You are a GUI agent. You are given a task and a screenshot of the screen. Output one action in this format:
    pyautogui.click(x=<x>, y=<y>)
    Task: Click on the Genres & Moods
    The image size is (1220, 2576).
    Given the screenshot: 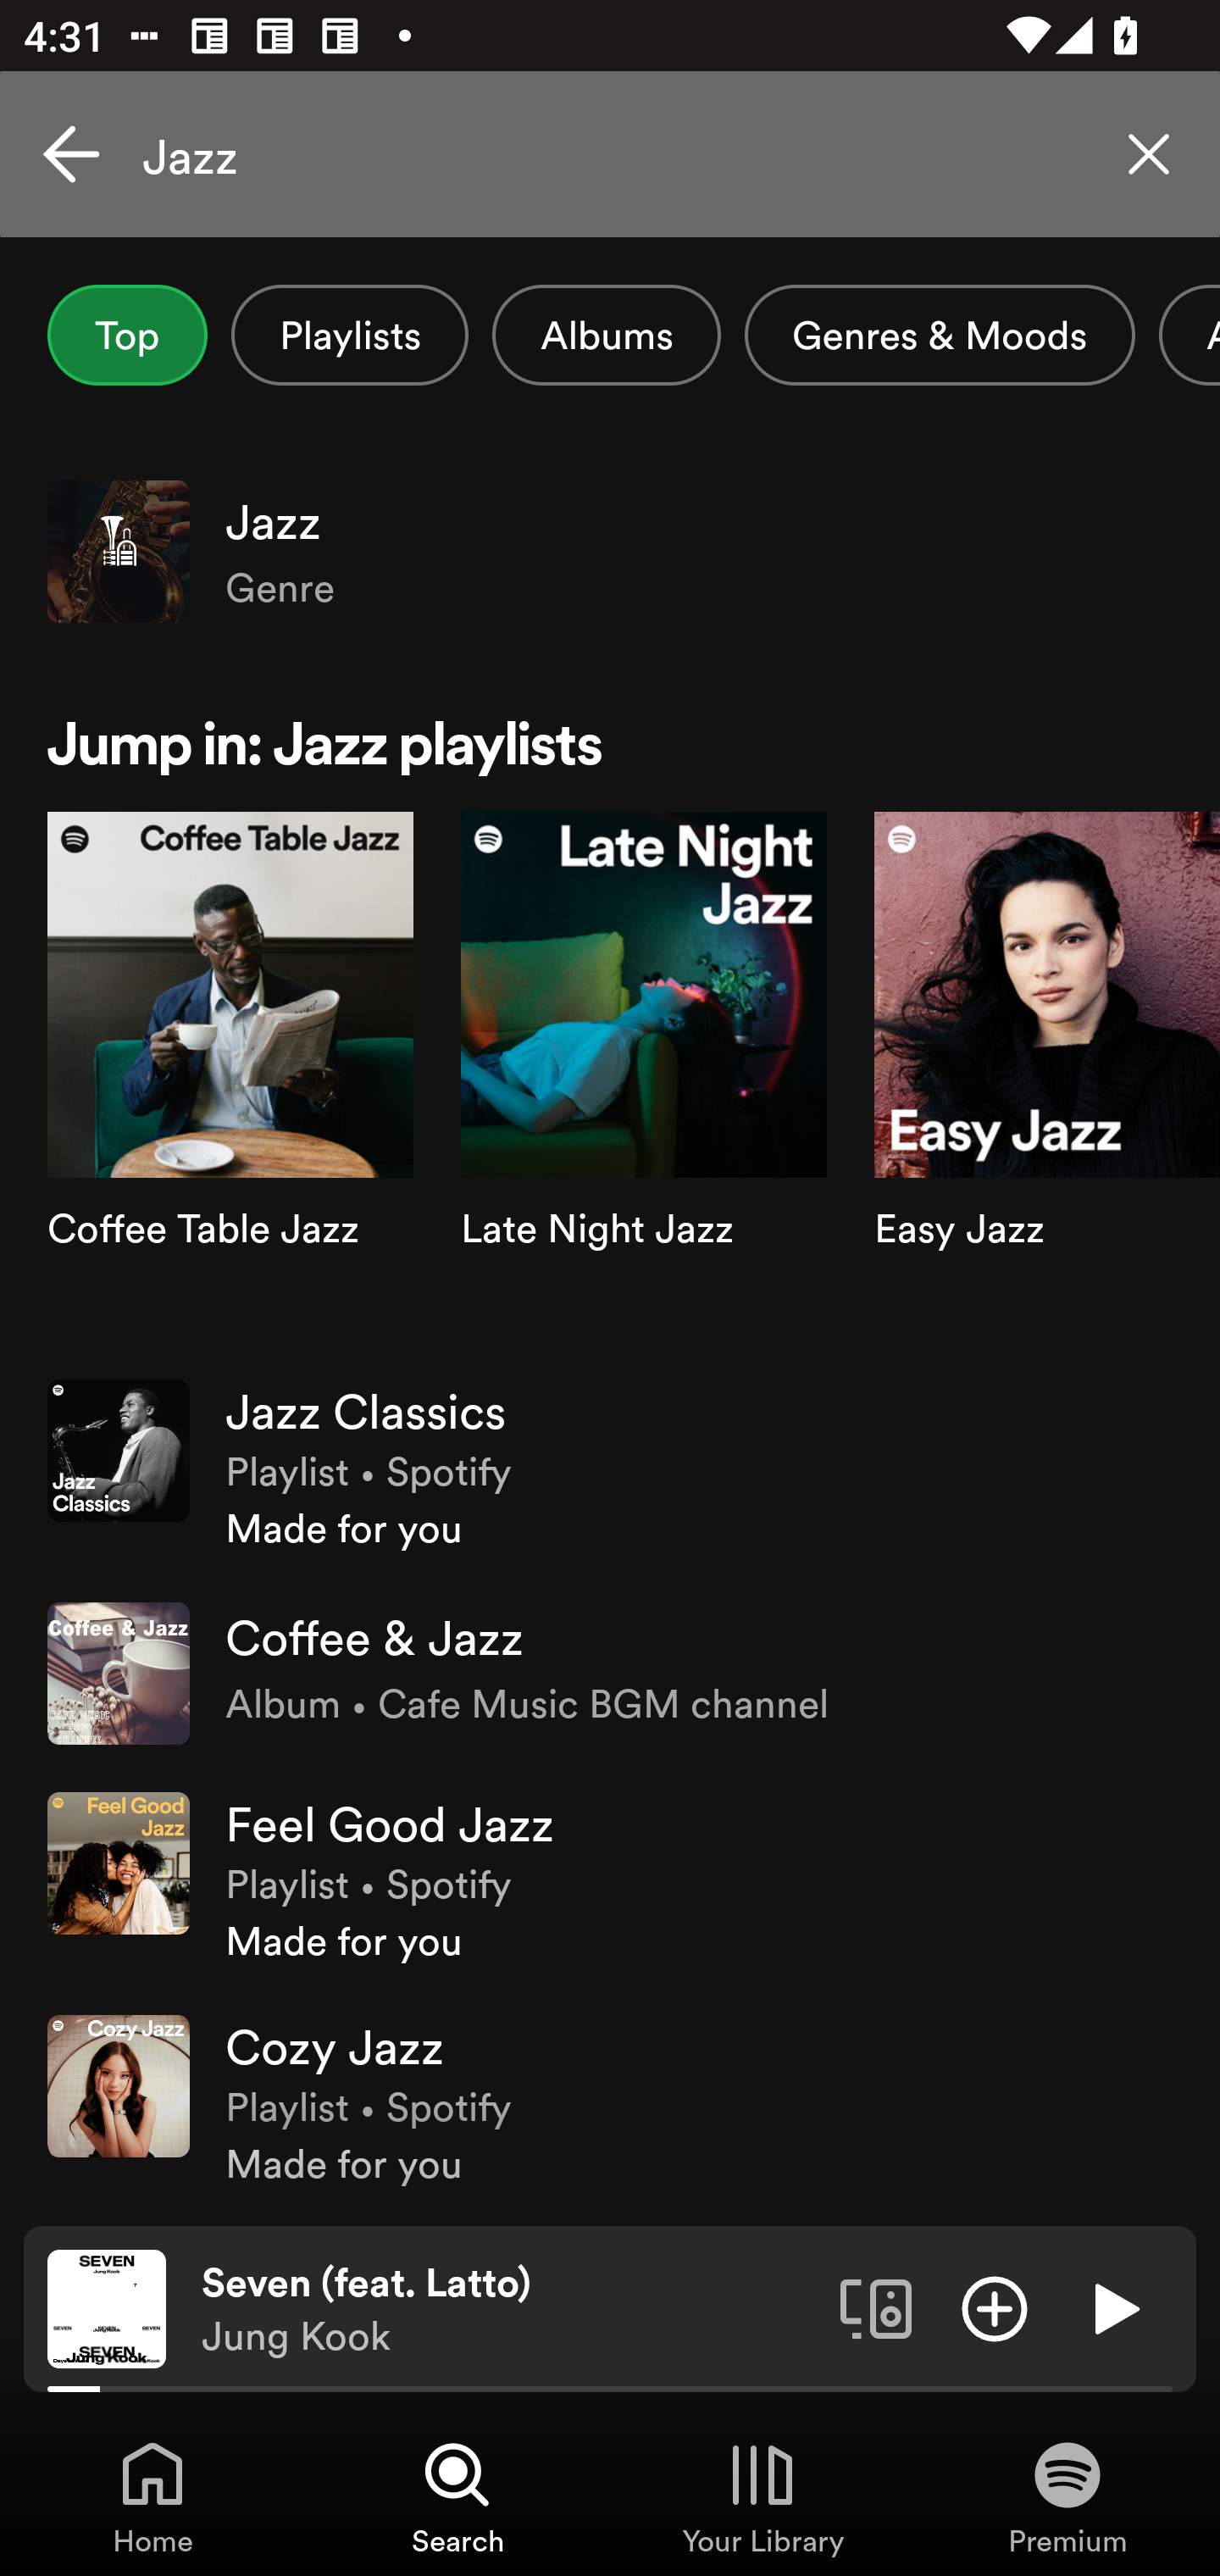 What is the action you would take?
    pyautogui.click(x=940, y=335)
    